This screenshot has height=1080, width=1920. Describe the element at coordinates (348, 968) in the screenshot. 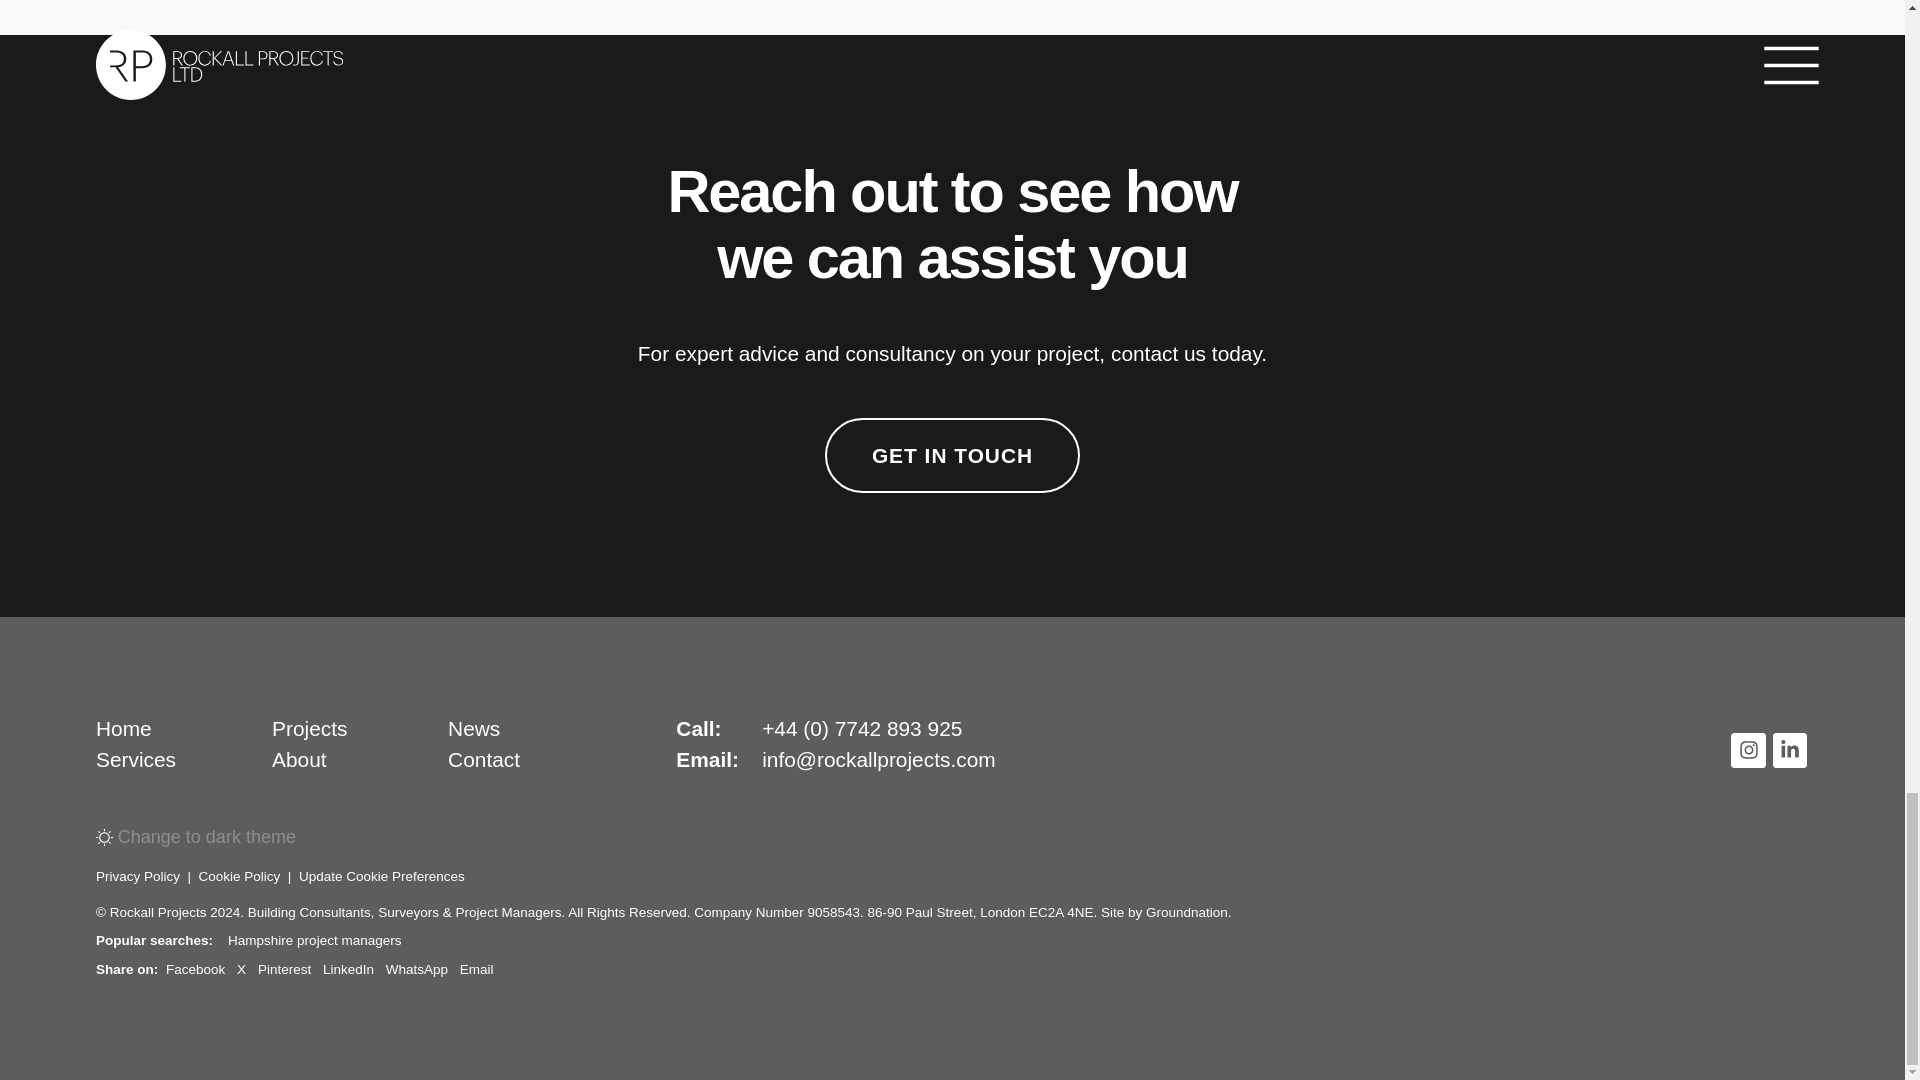

I see `LinkedIn` at that location.